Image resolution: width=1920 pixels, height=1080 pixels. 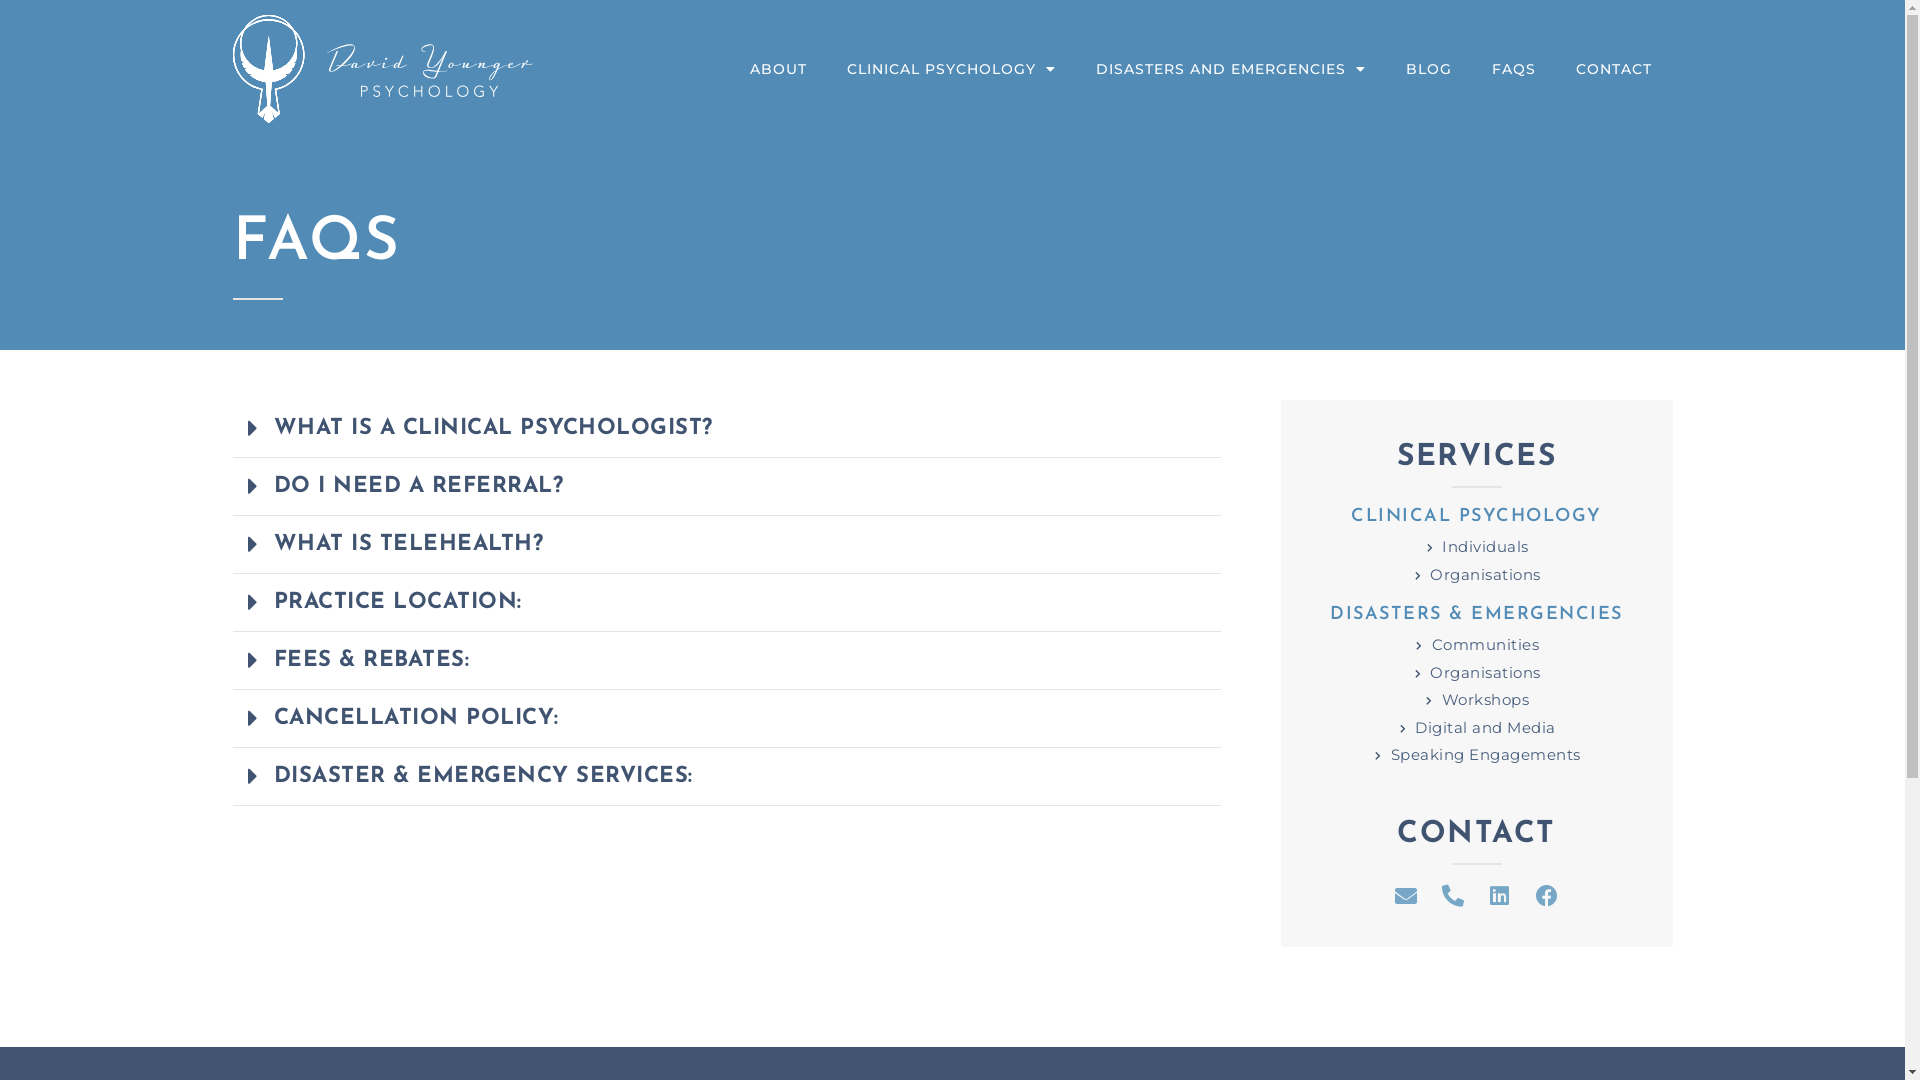 What do you see at coordinates (1476, 756) in the screenshot?
I see `Speaking Engagements` at bounding box center [1476, 756].